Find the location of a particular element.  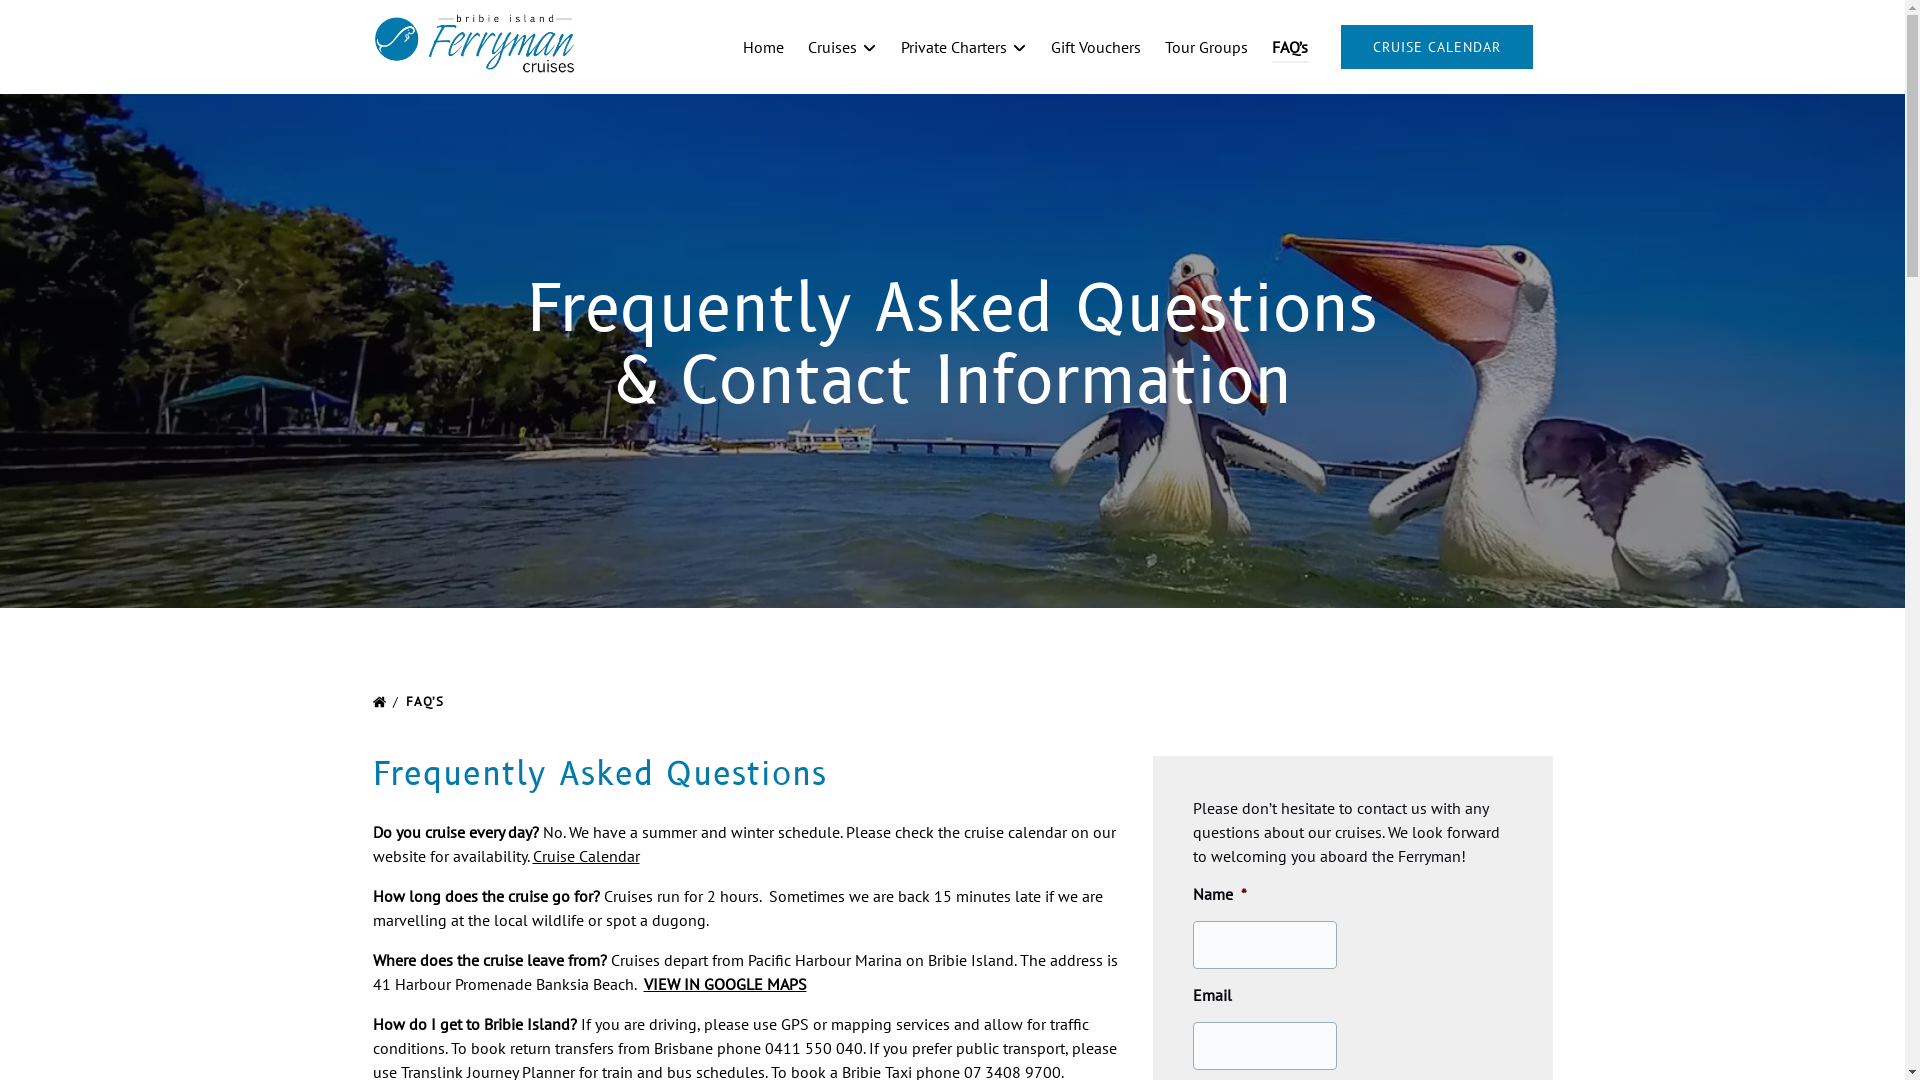

Private Charters is located at coordinates (964, 47).